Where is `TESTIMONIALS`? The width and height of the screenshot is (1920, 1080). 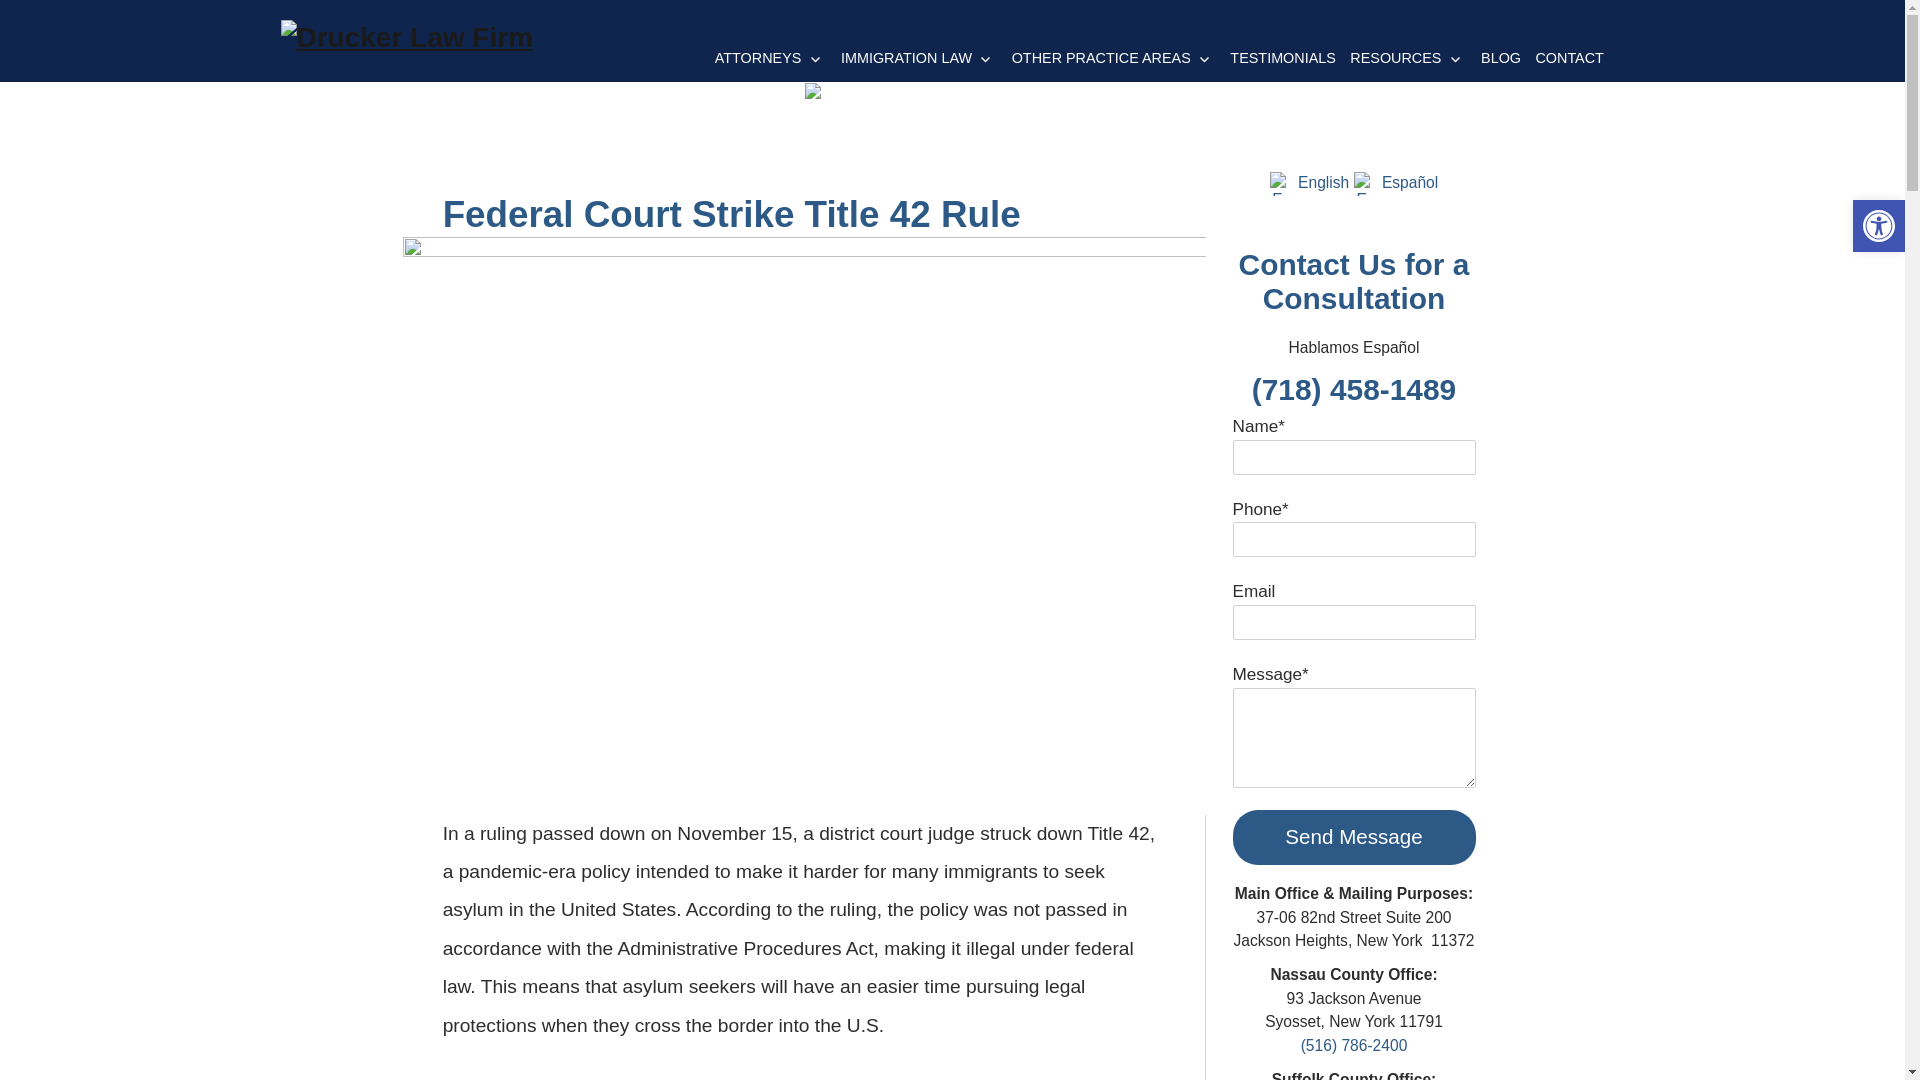 TESTIMONIALS is located at coordinates (1282, 49).